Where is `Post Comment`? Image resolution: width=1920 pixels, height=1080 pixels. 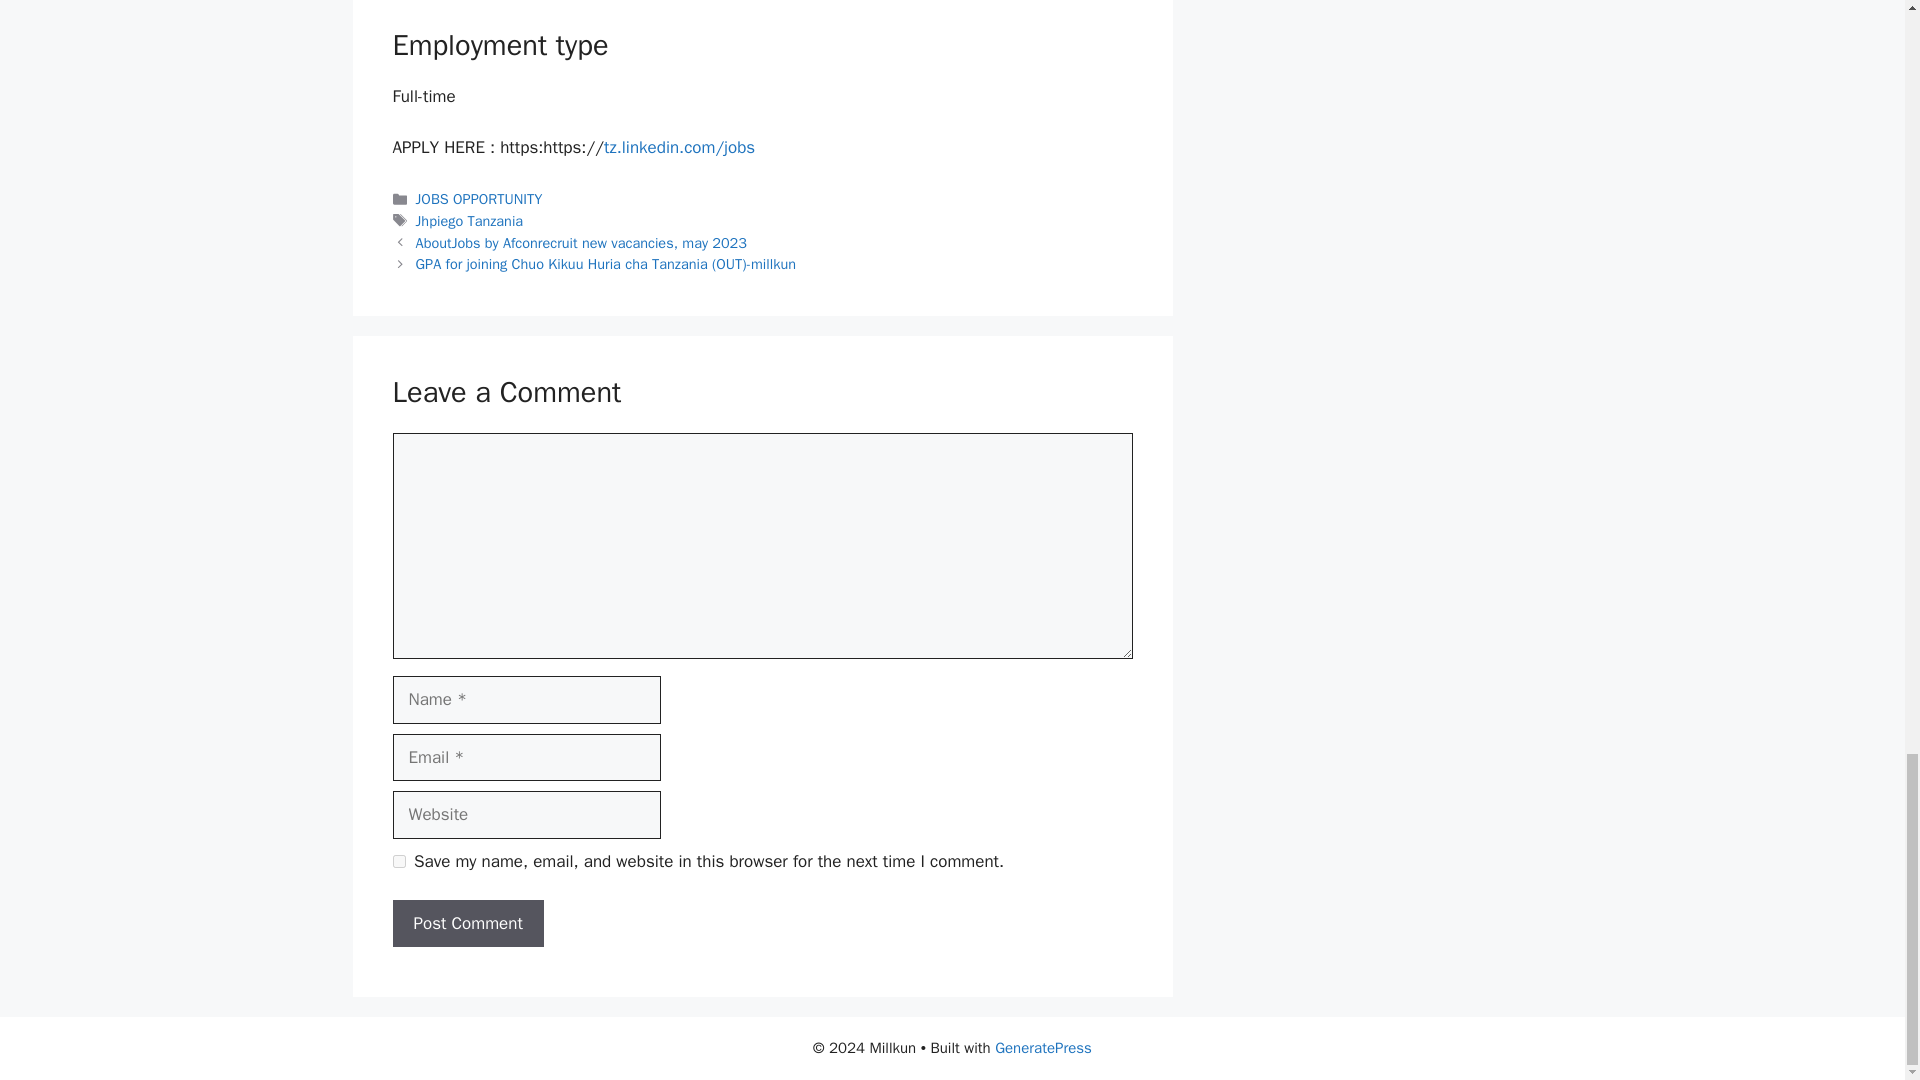 Post Comment is located at coordinates (467, 924).